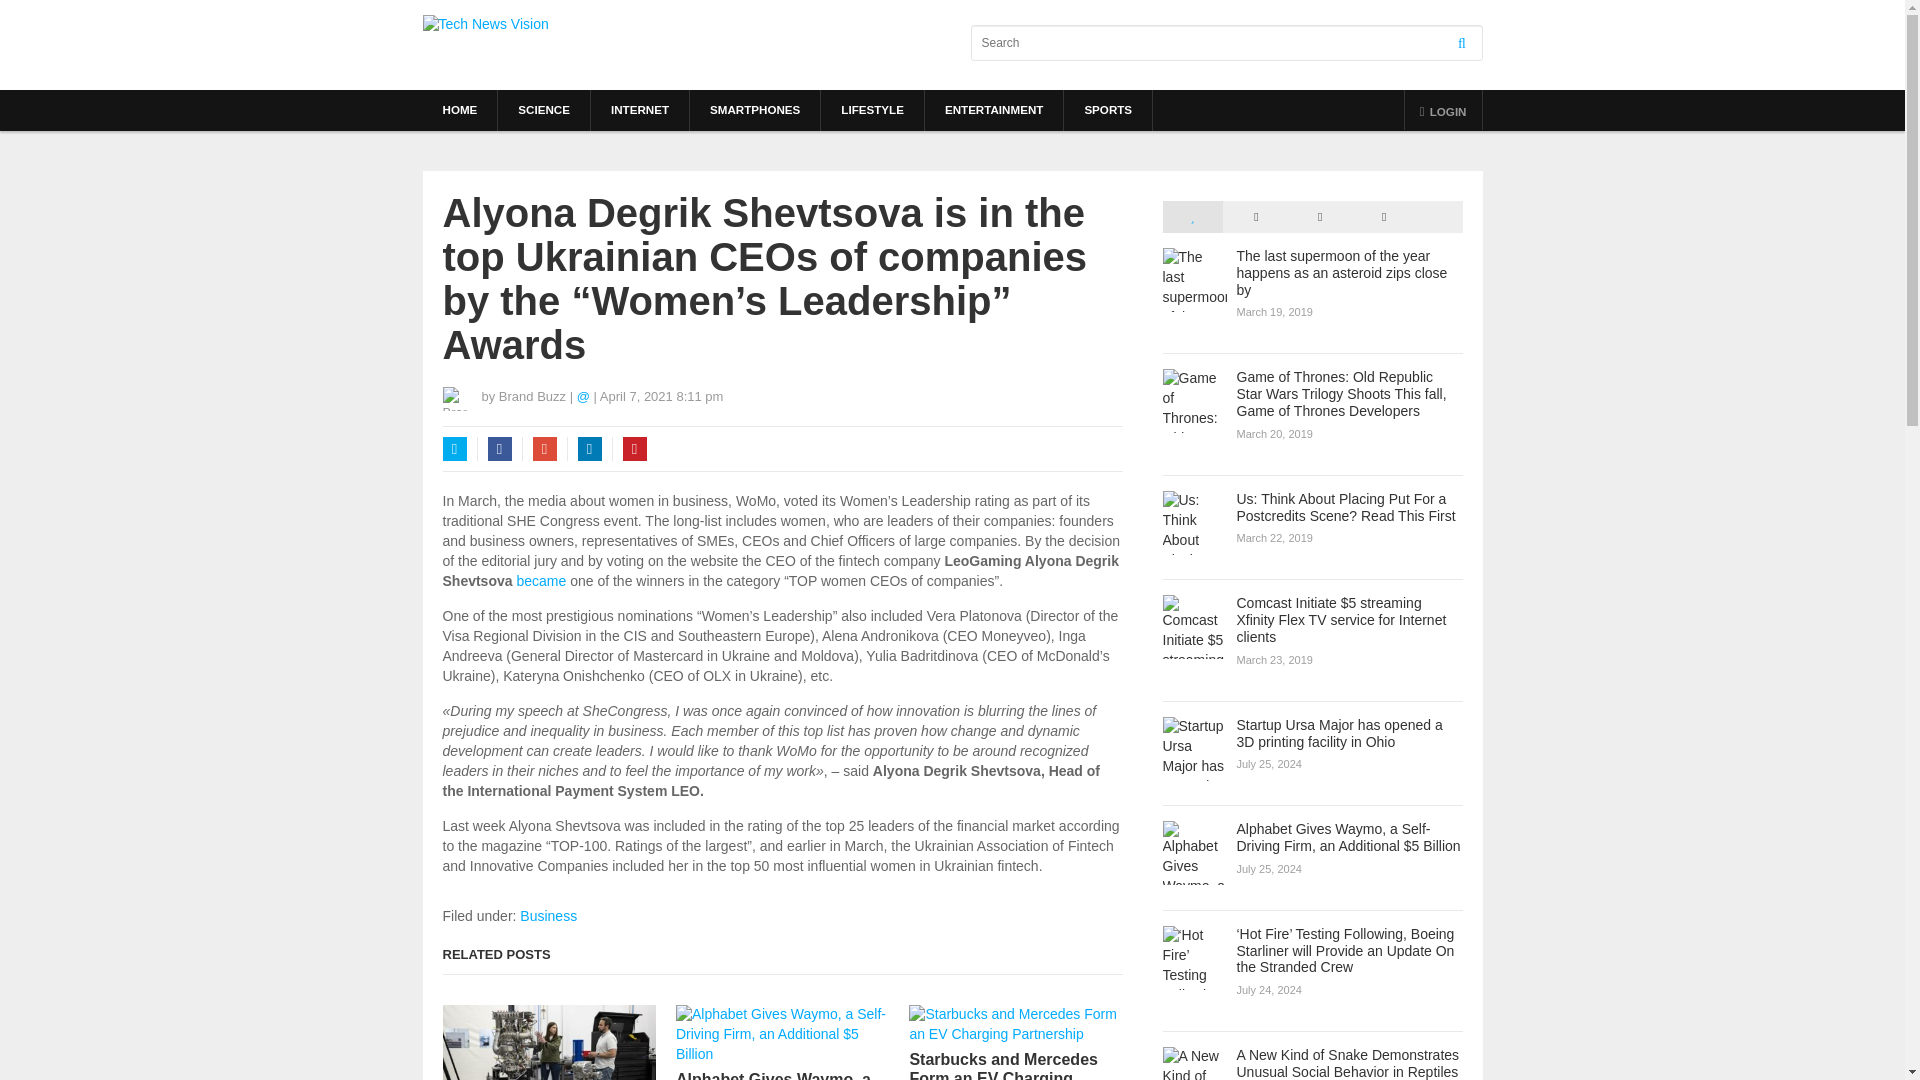 This screenshot has width=1920, height=1080. Describe the element at coordinates (548, 916) in the screenshot. I see `Business` at that location.